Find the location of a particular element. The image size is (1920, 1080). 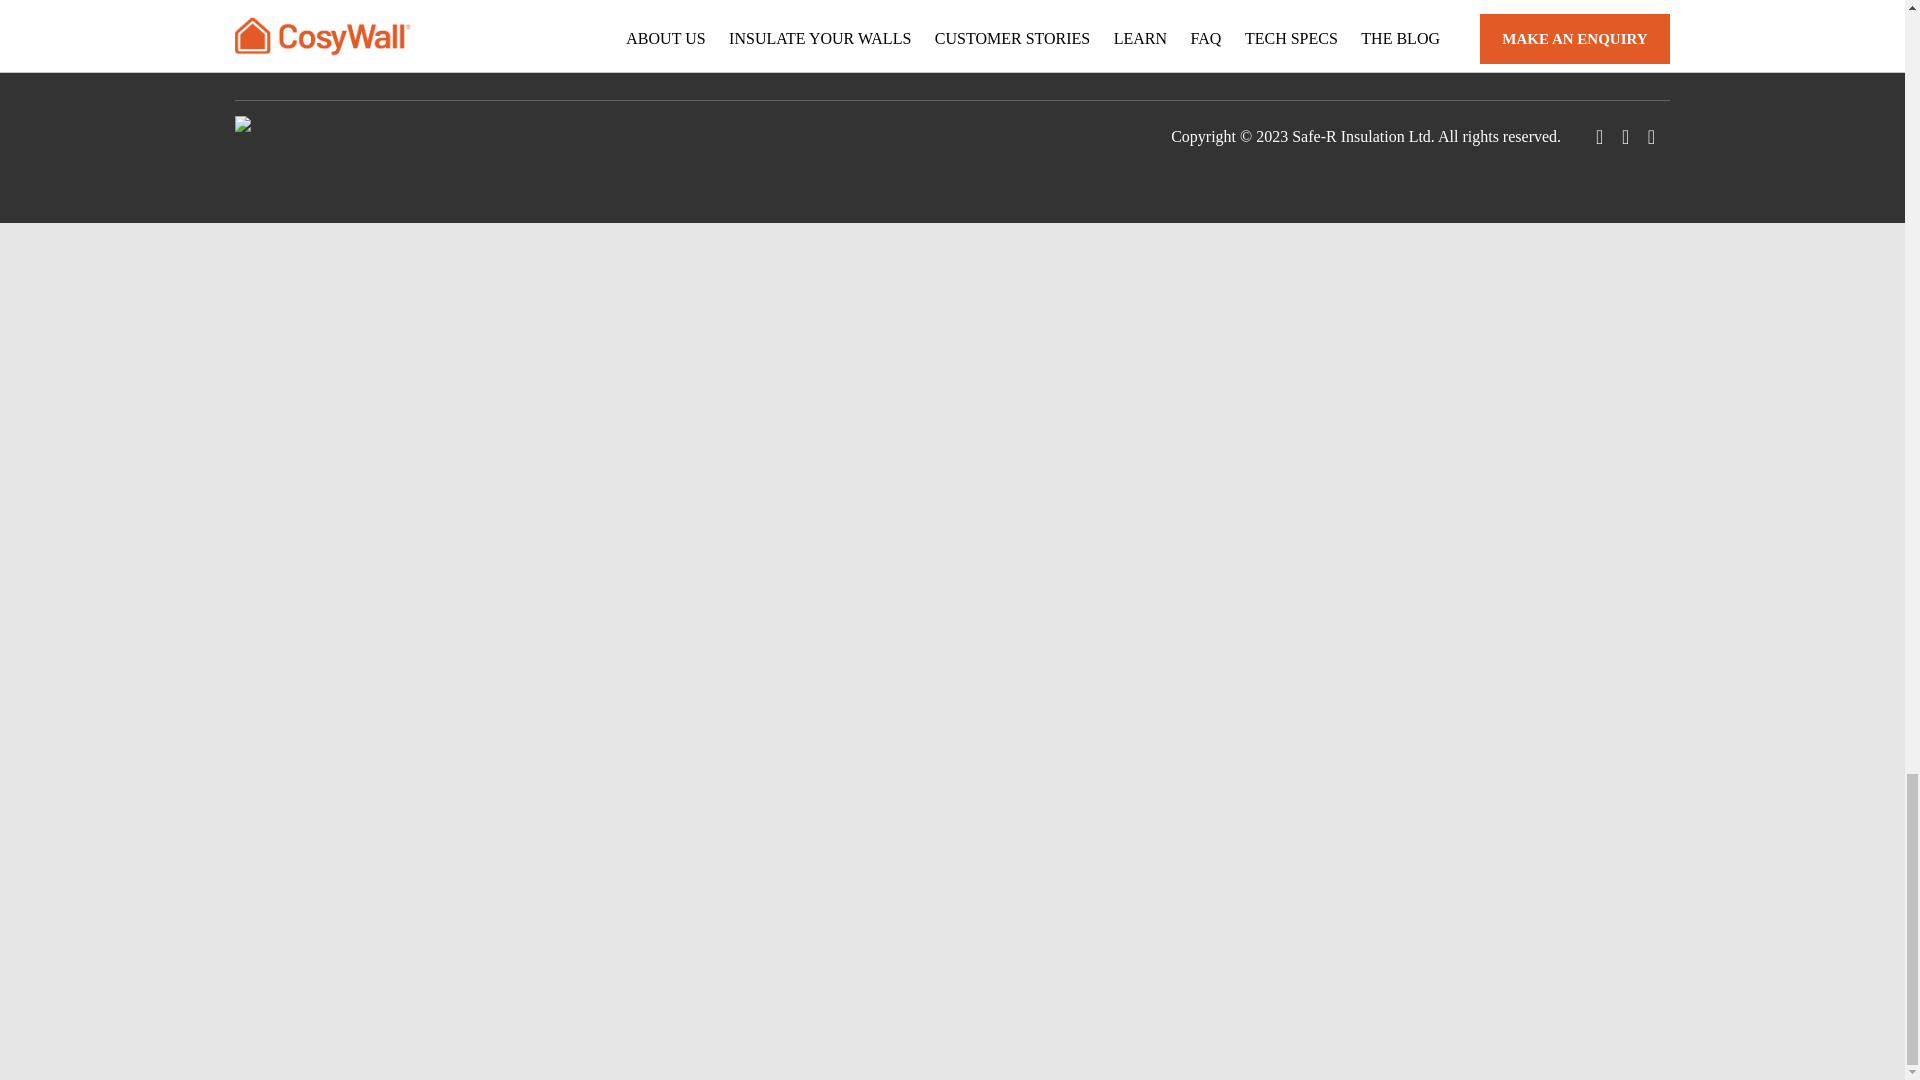

All Questions is located at coordinates (510, 10).